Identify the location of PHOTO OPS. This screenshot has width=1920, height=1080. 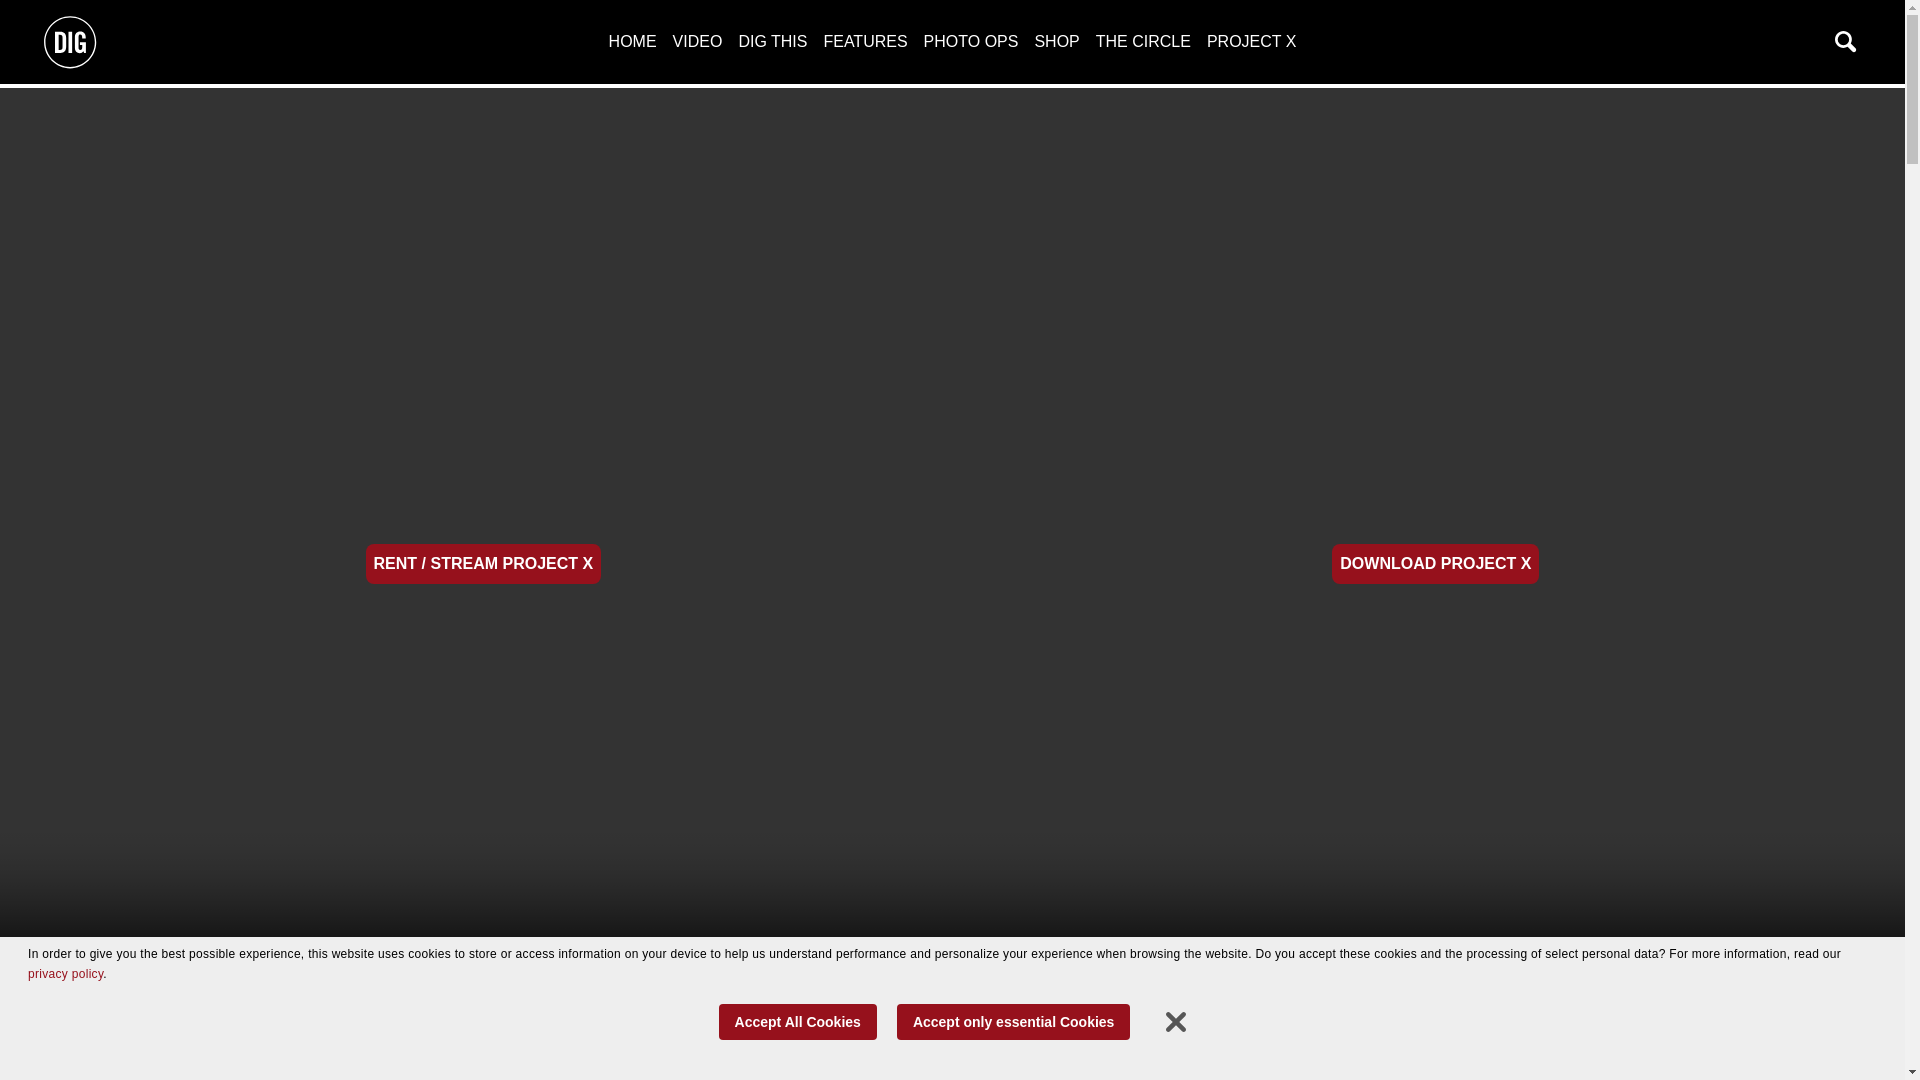
(971, 41).